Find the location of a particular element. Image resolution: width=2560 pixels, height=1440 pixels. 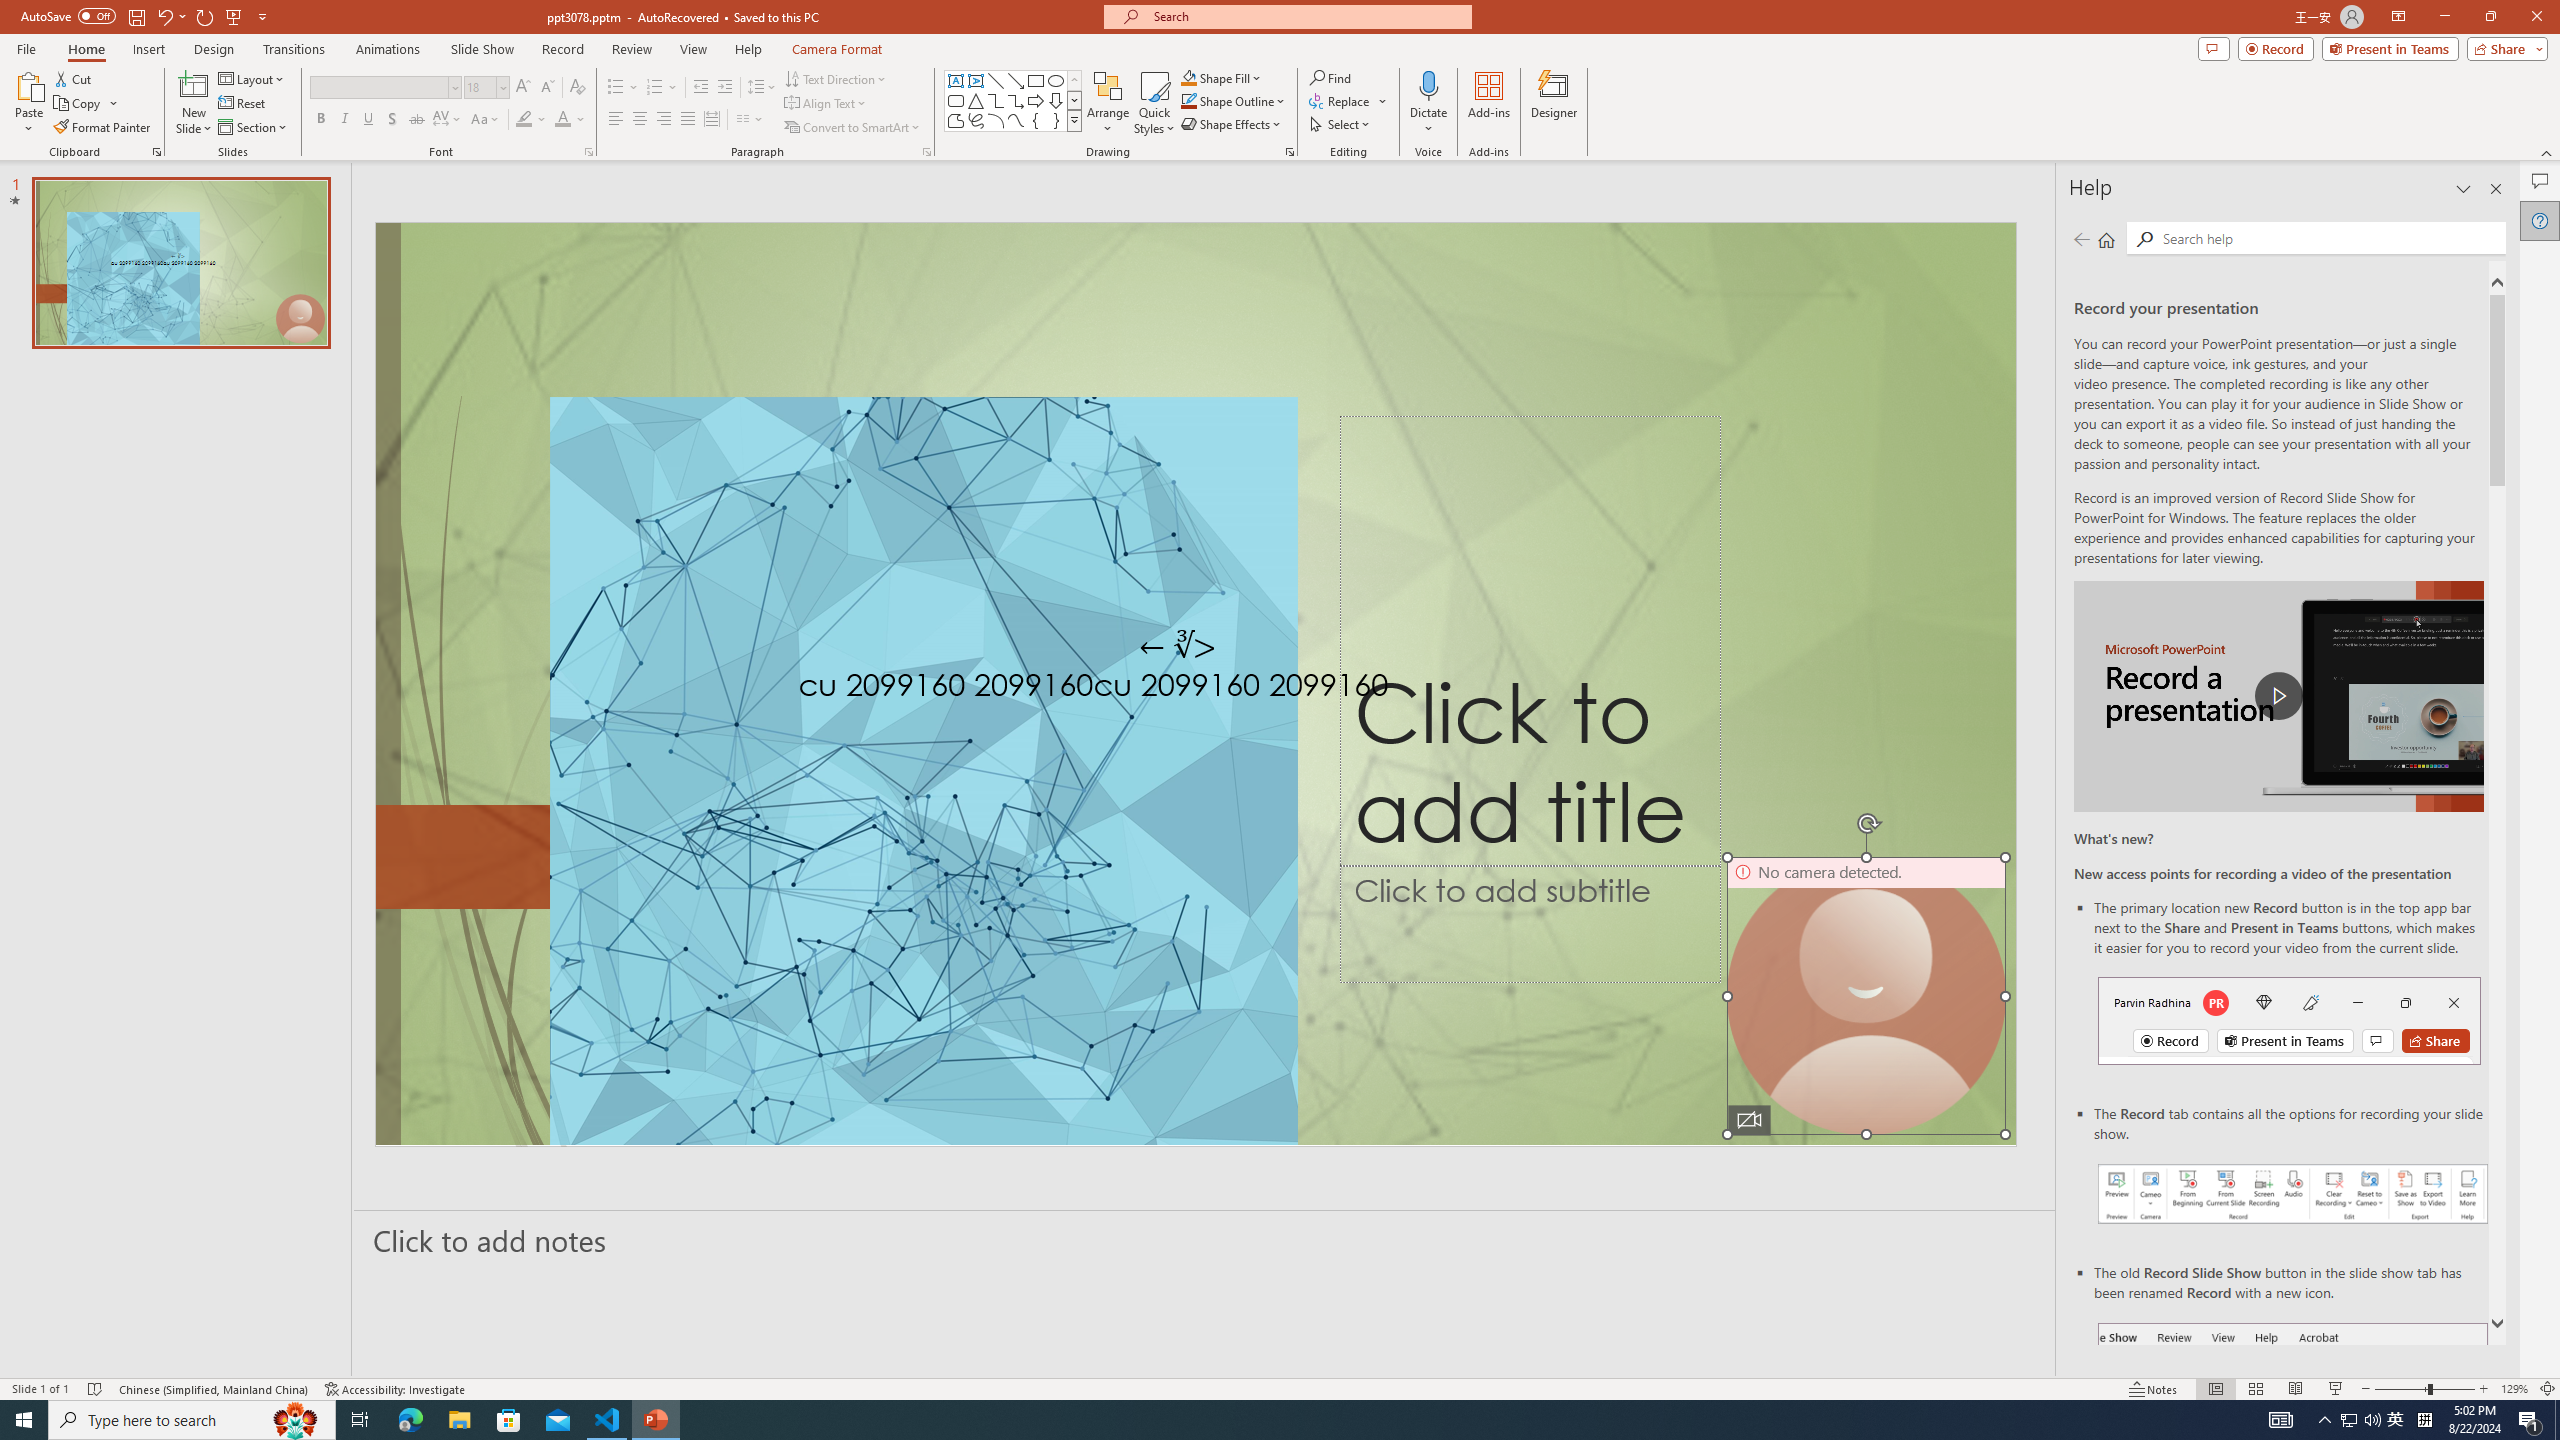

Shape Outline Green, Accent 1 is located at coordinates (1188, 100).